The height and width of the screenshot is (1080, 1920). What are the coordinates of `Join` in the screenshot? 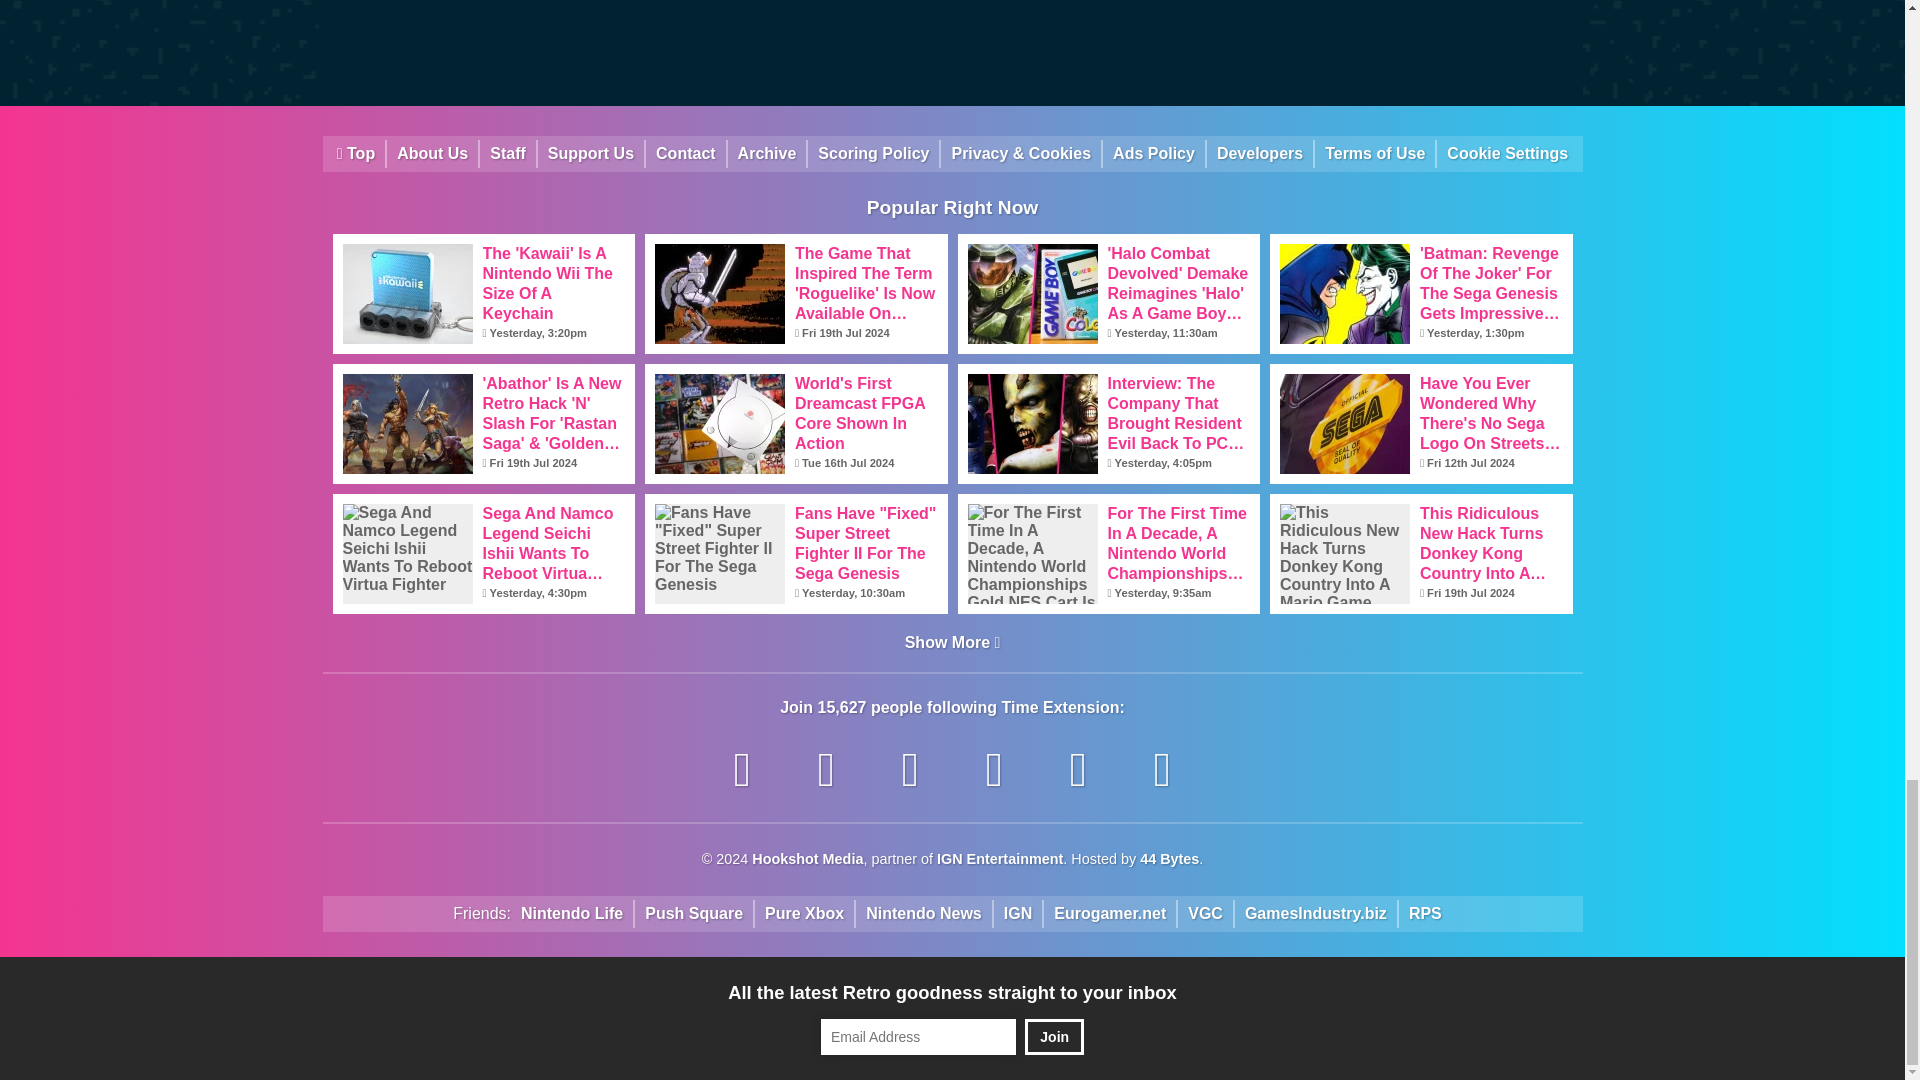 It's located at (1054, 1037).